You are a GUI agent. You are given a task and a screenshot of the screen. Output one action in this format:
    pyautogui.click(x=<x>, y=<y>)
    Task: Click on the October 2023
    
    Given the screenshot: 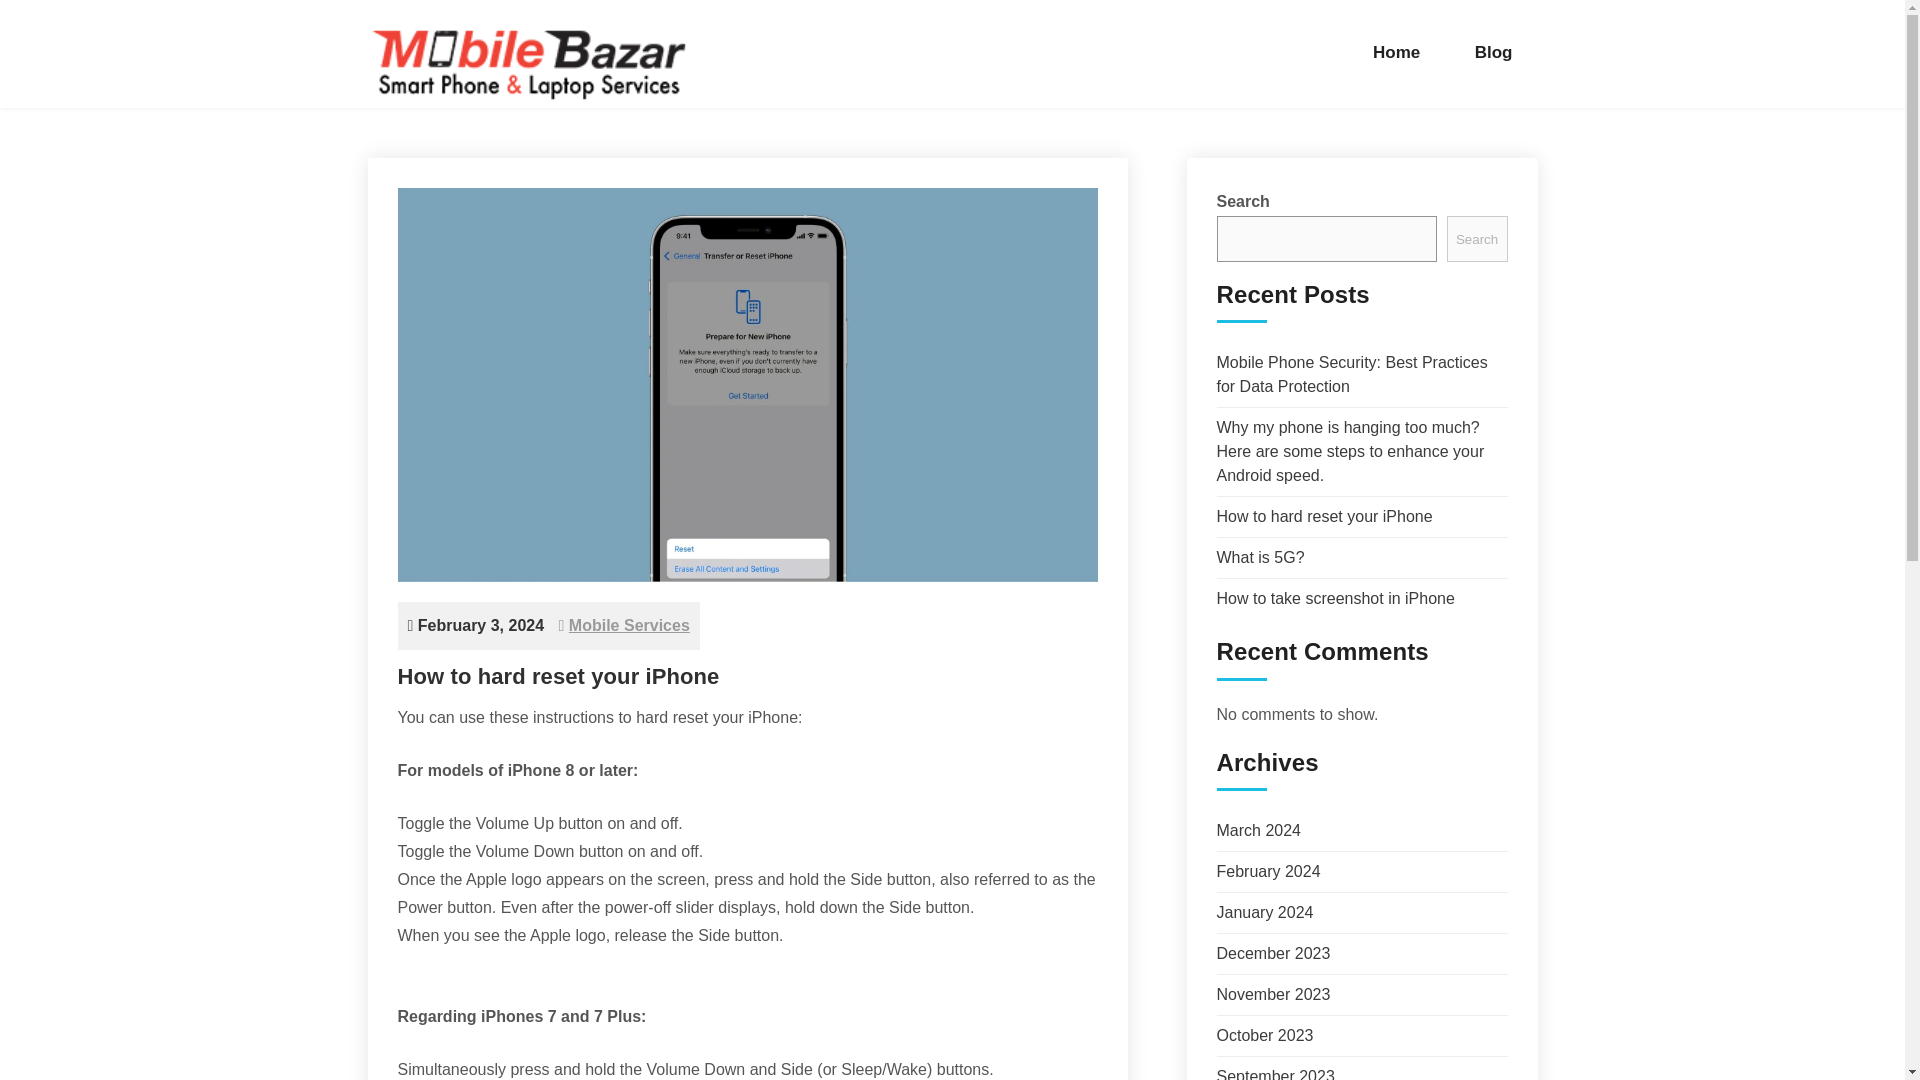 What is the action you would take?
    pyautogui.click(x=1264, y=1036)
    